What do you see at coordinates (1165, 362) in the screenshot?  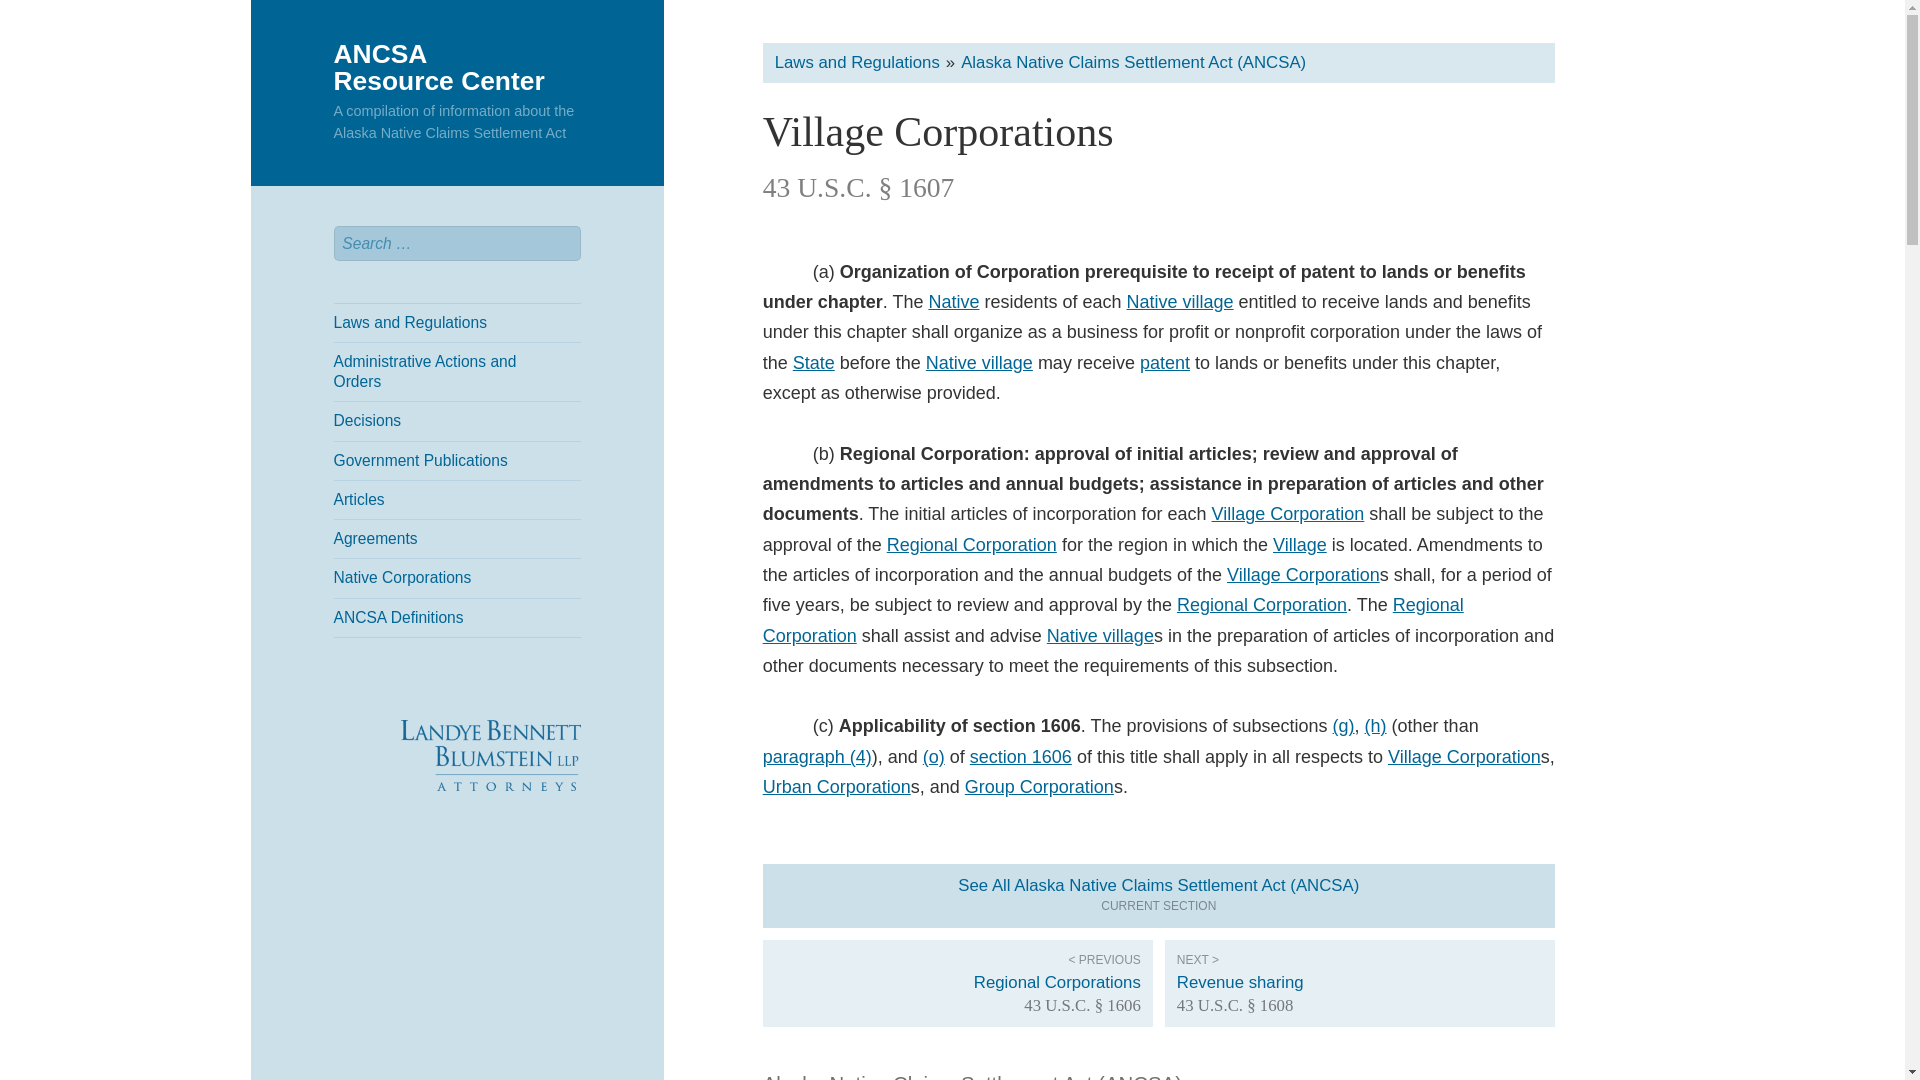 I see `patent` at bounding box center [1165, 362].